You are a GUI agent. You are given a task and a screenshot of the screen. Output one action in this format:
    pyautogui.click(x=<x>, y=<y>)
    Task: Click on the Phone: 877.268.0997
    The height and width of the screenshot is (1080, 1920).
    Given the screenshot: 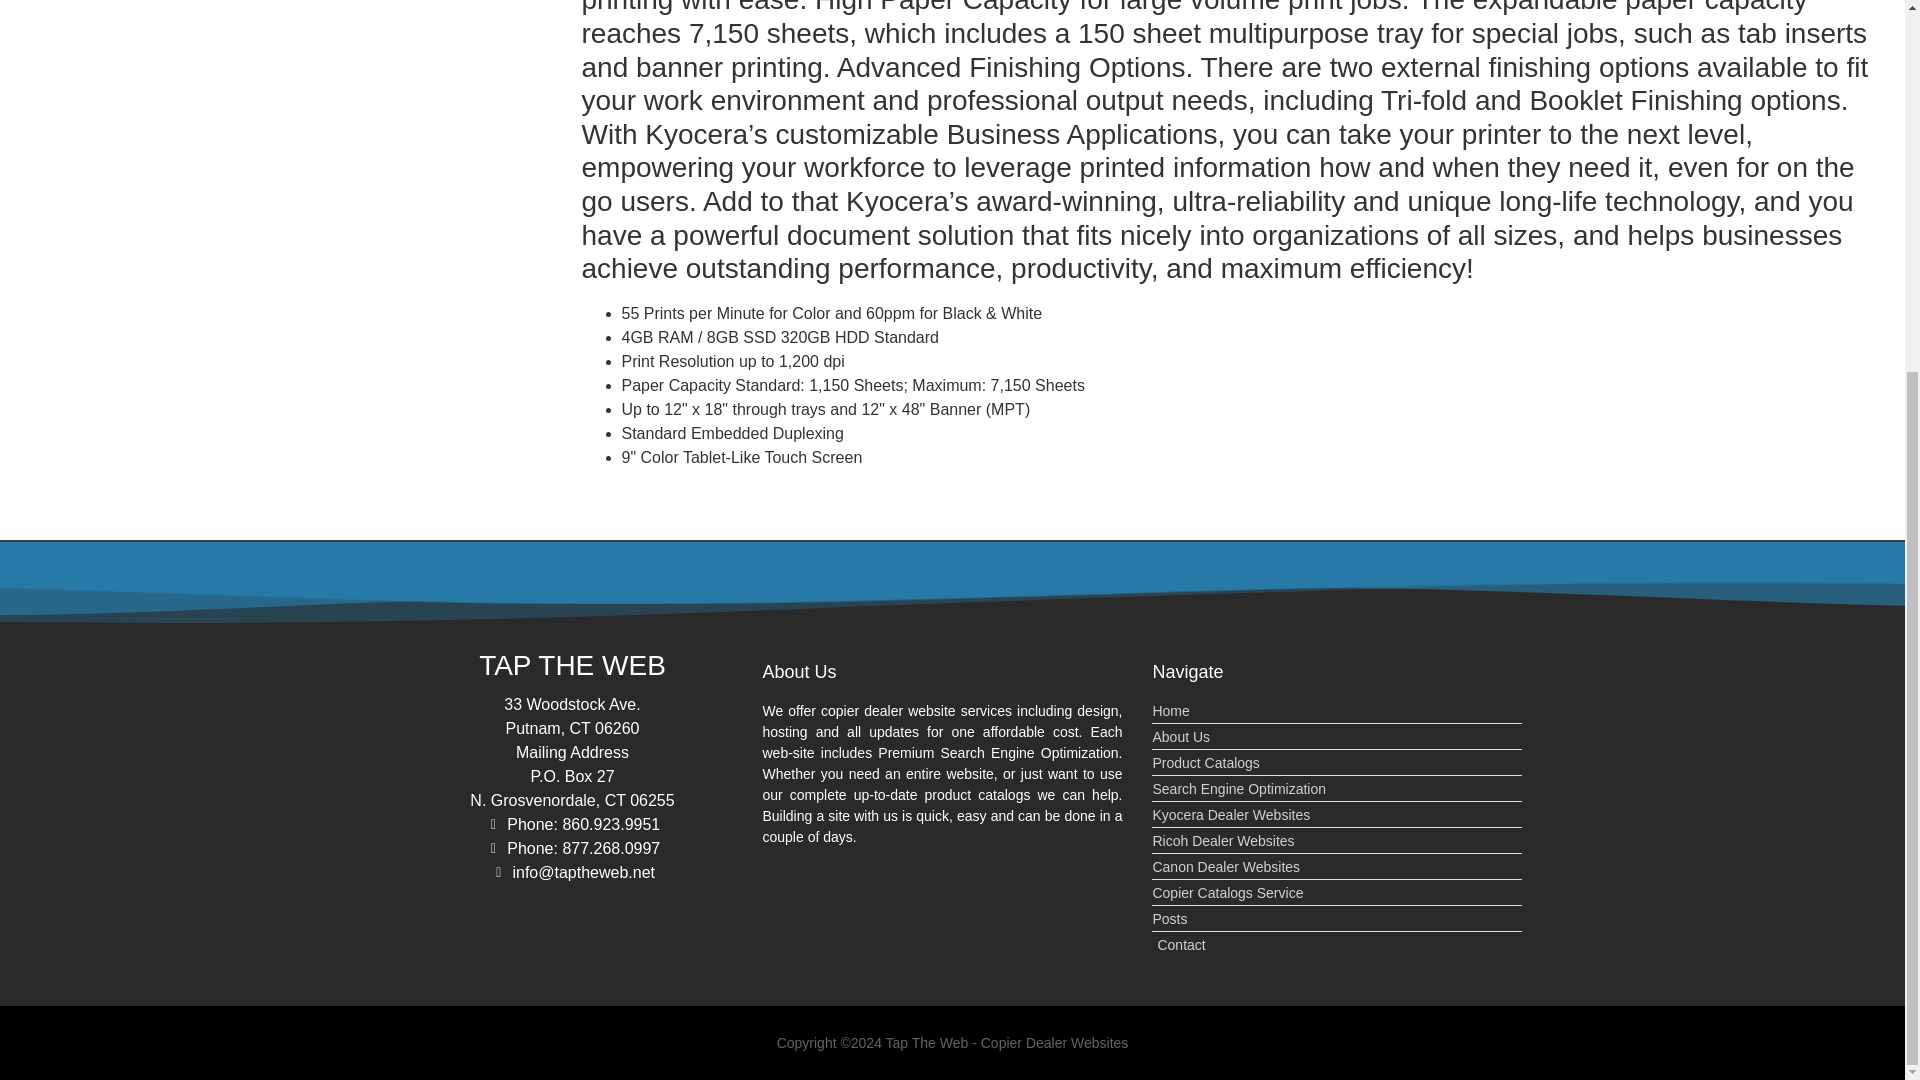 What is the action you would take?
    pyautogui.click(x=572, y=848)
    